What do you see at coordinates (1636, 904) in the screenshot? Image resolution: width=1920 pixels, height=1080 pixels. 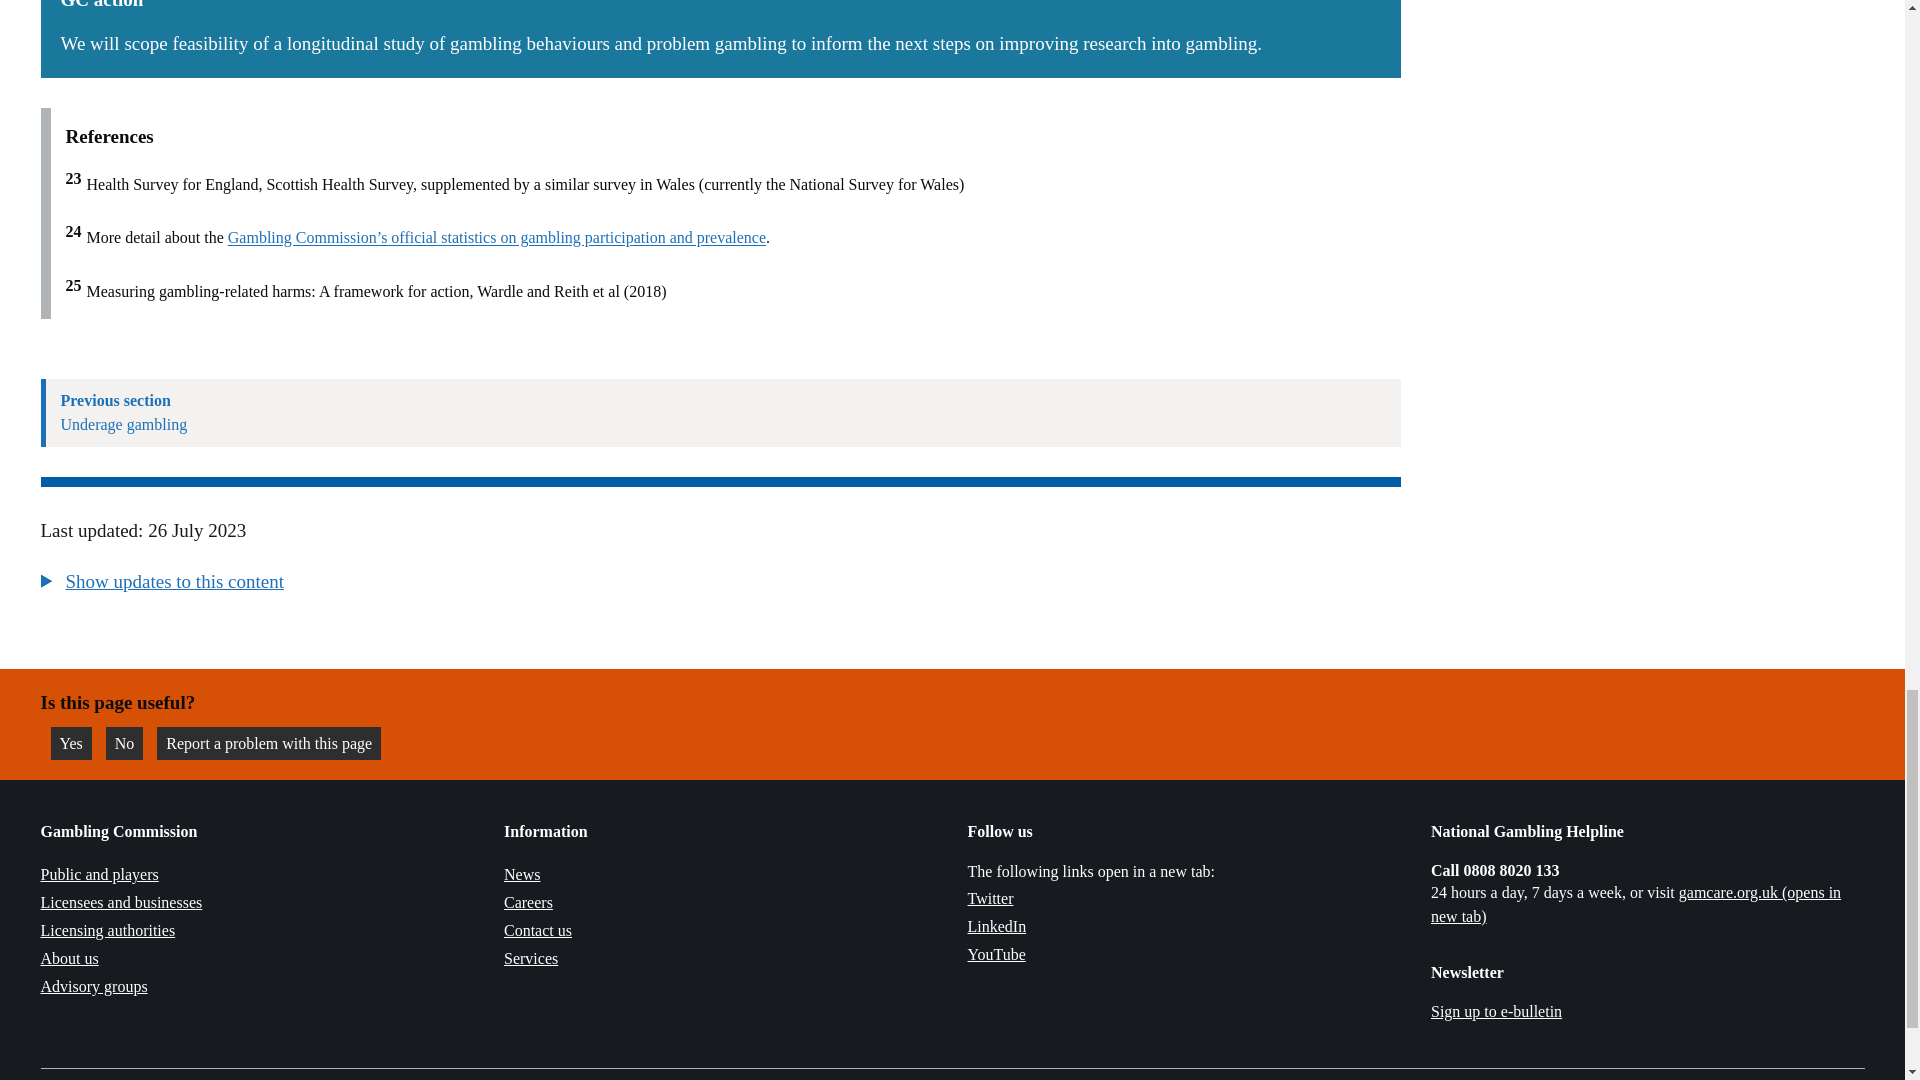 I see `Link opens in a new tab` at bounding box center [1636, 904].